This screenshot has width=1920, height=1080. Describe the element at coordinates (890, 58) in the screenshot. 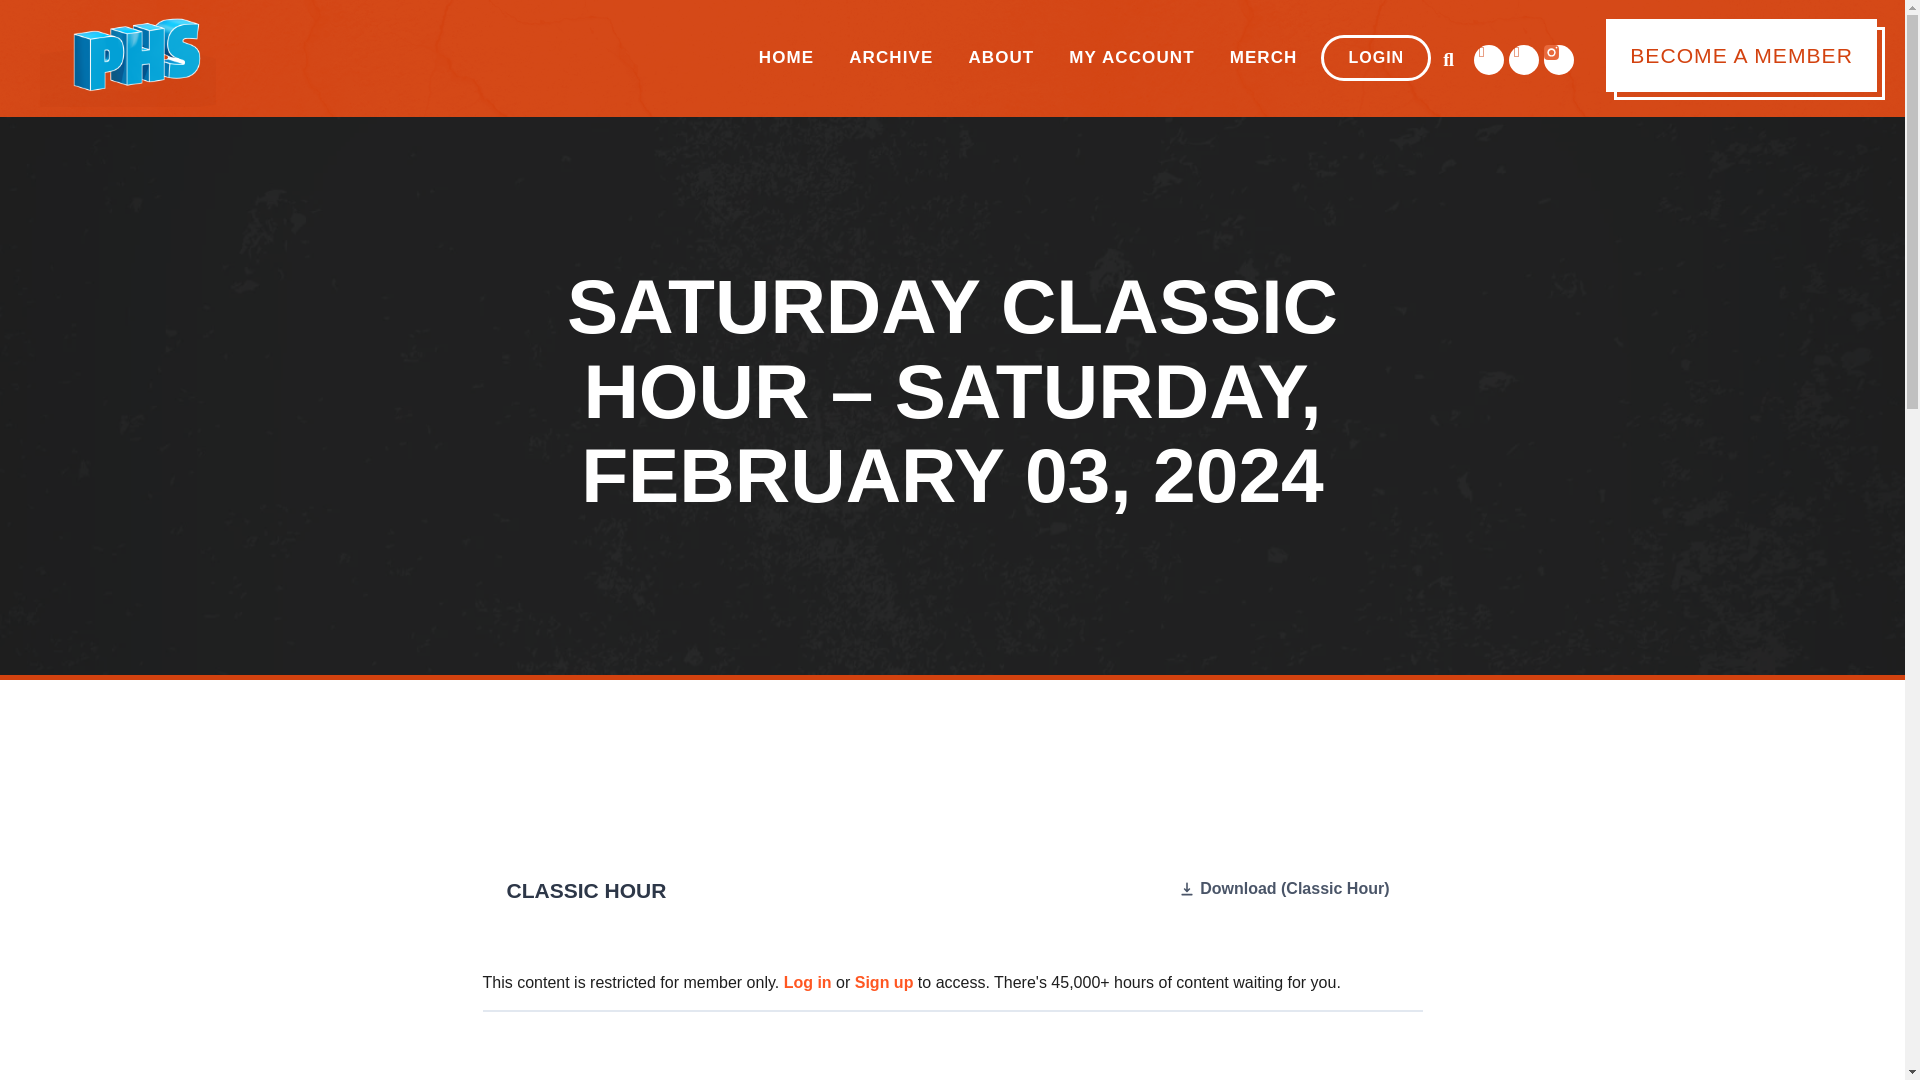

I see `ARCHIVE` at that location.